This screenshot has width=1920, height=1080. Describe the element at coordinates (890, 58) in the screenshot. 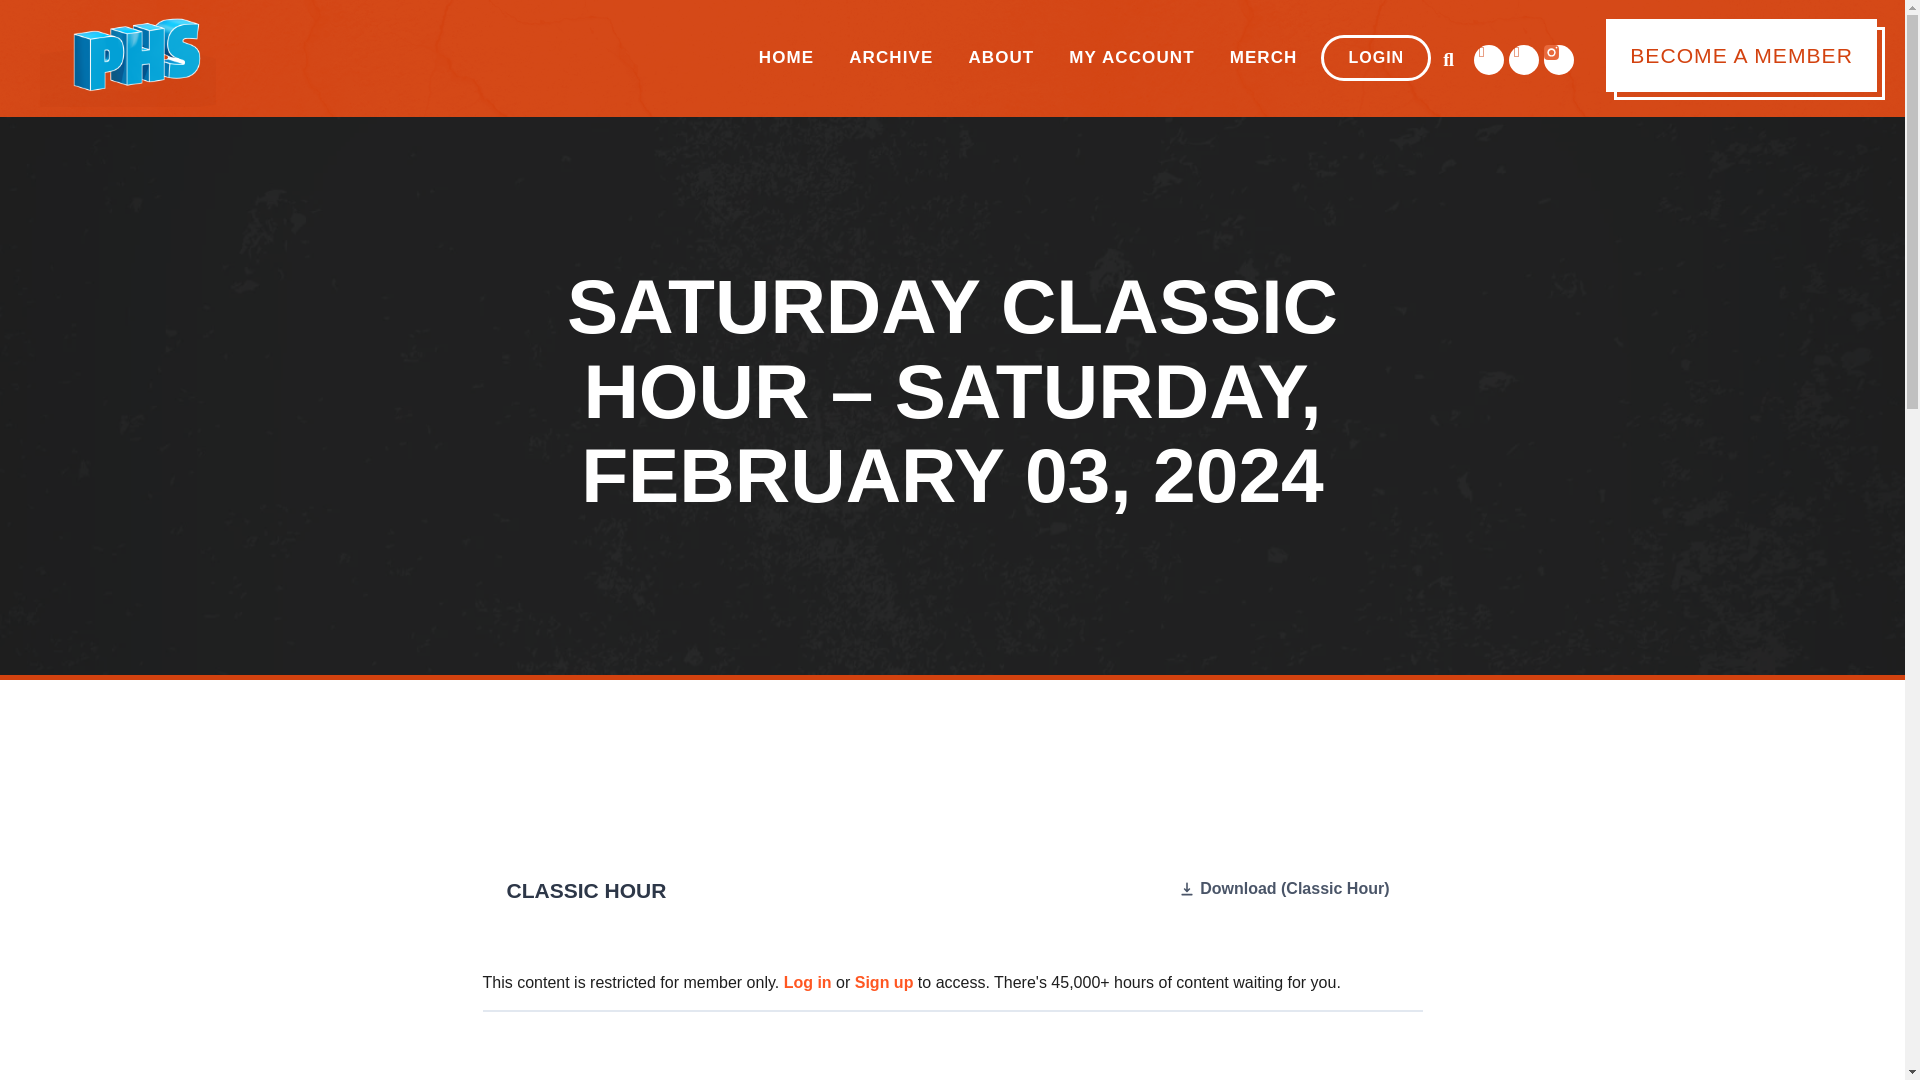

I see `ARCHIVE` at that location.